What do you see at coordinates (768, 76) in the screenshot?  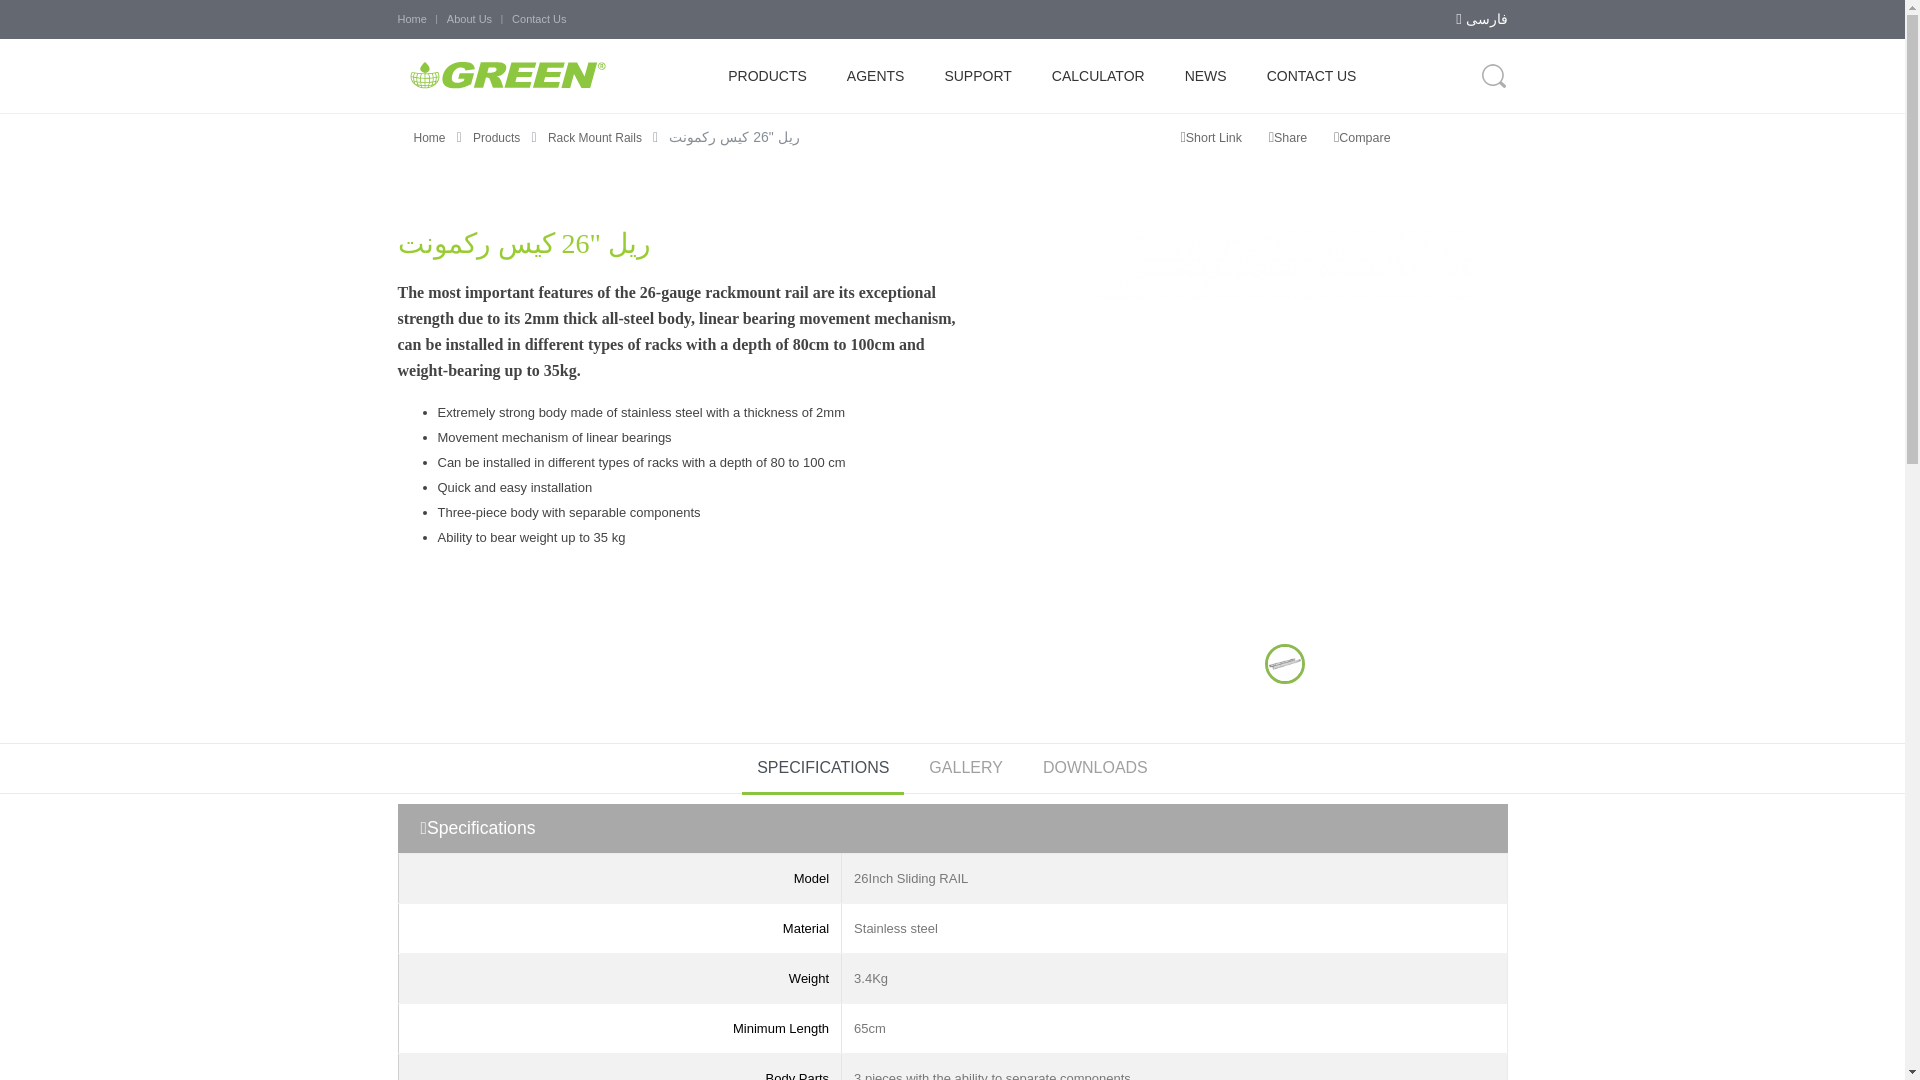 I see `PRODUCTS` at bounding box center [768, 76].